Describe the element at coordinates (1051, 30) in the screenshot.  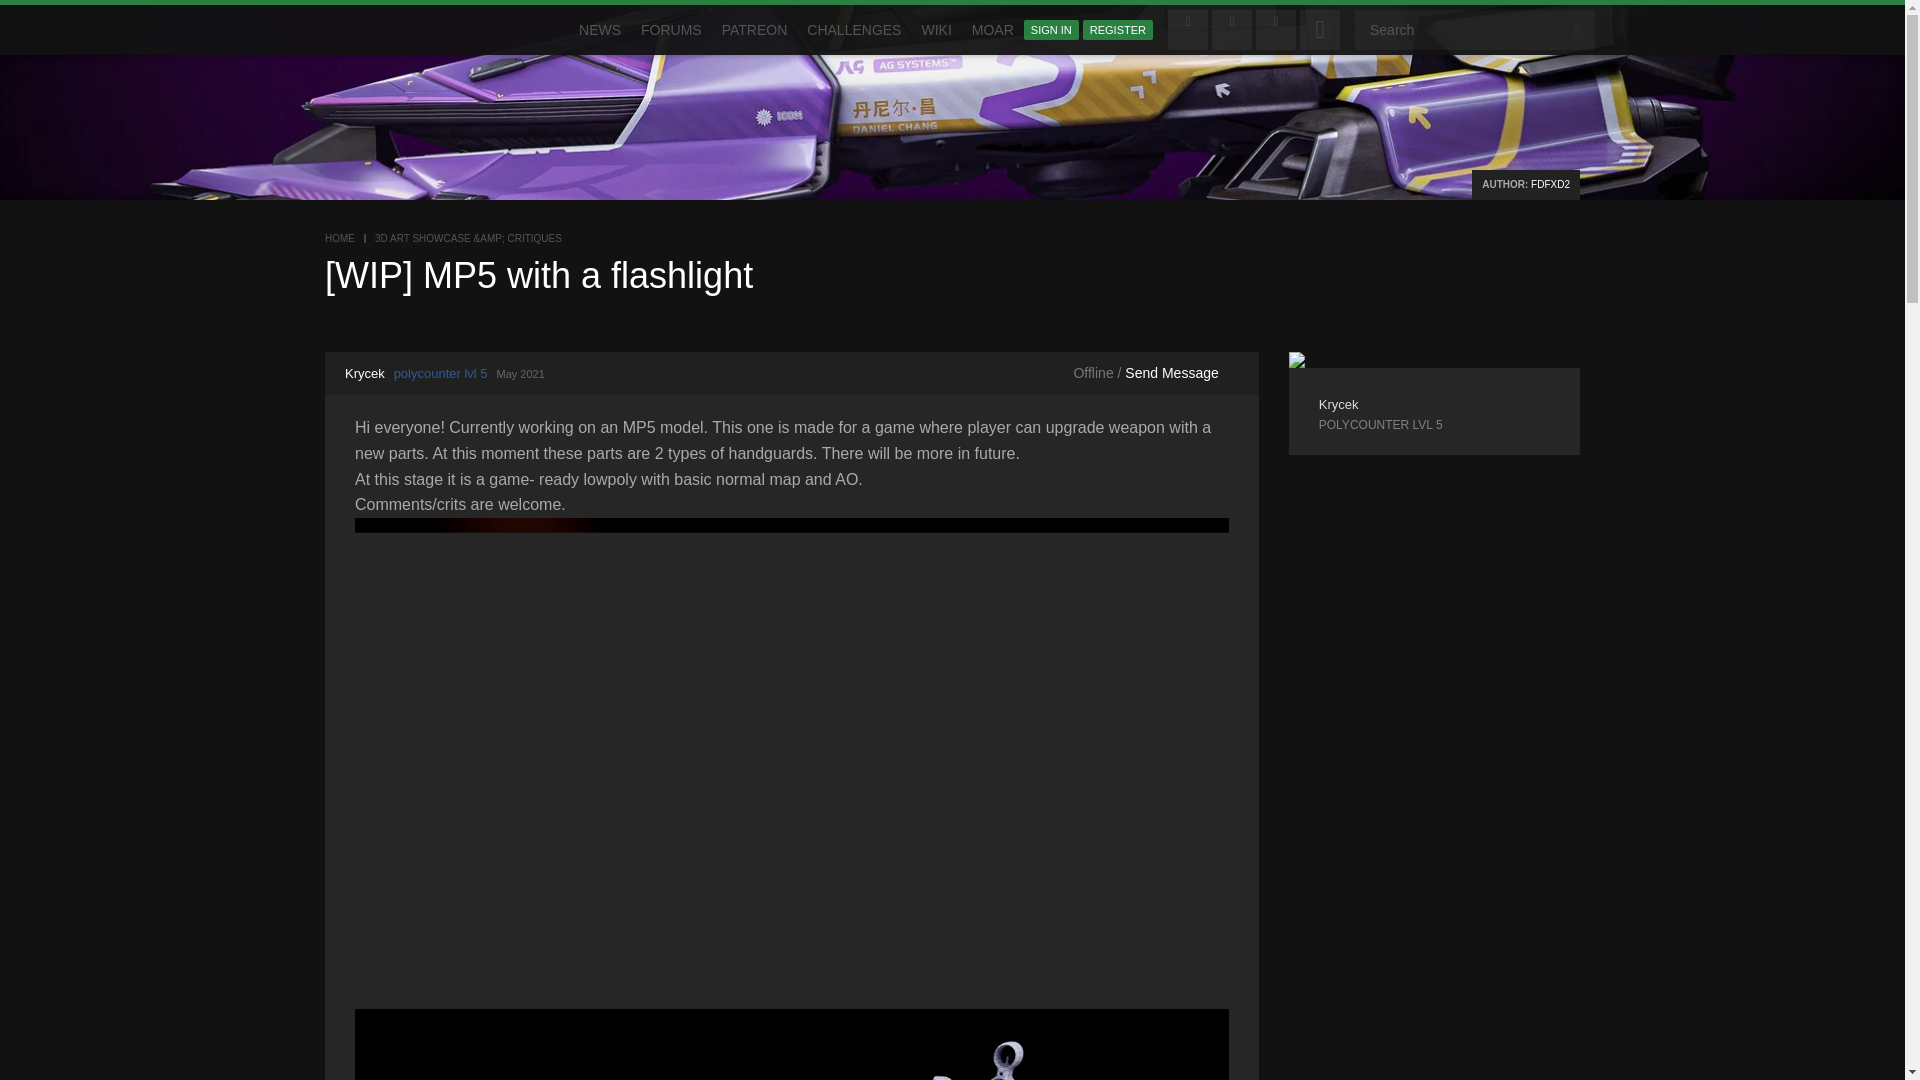
I see `SIGN IN` at that location.